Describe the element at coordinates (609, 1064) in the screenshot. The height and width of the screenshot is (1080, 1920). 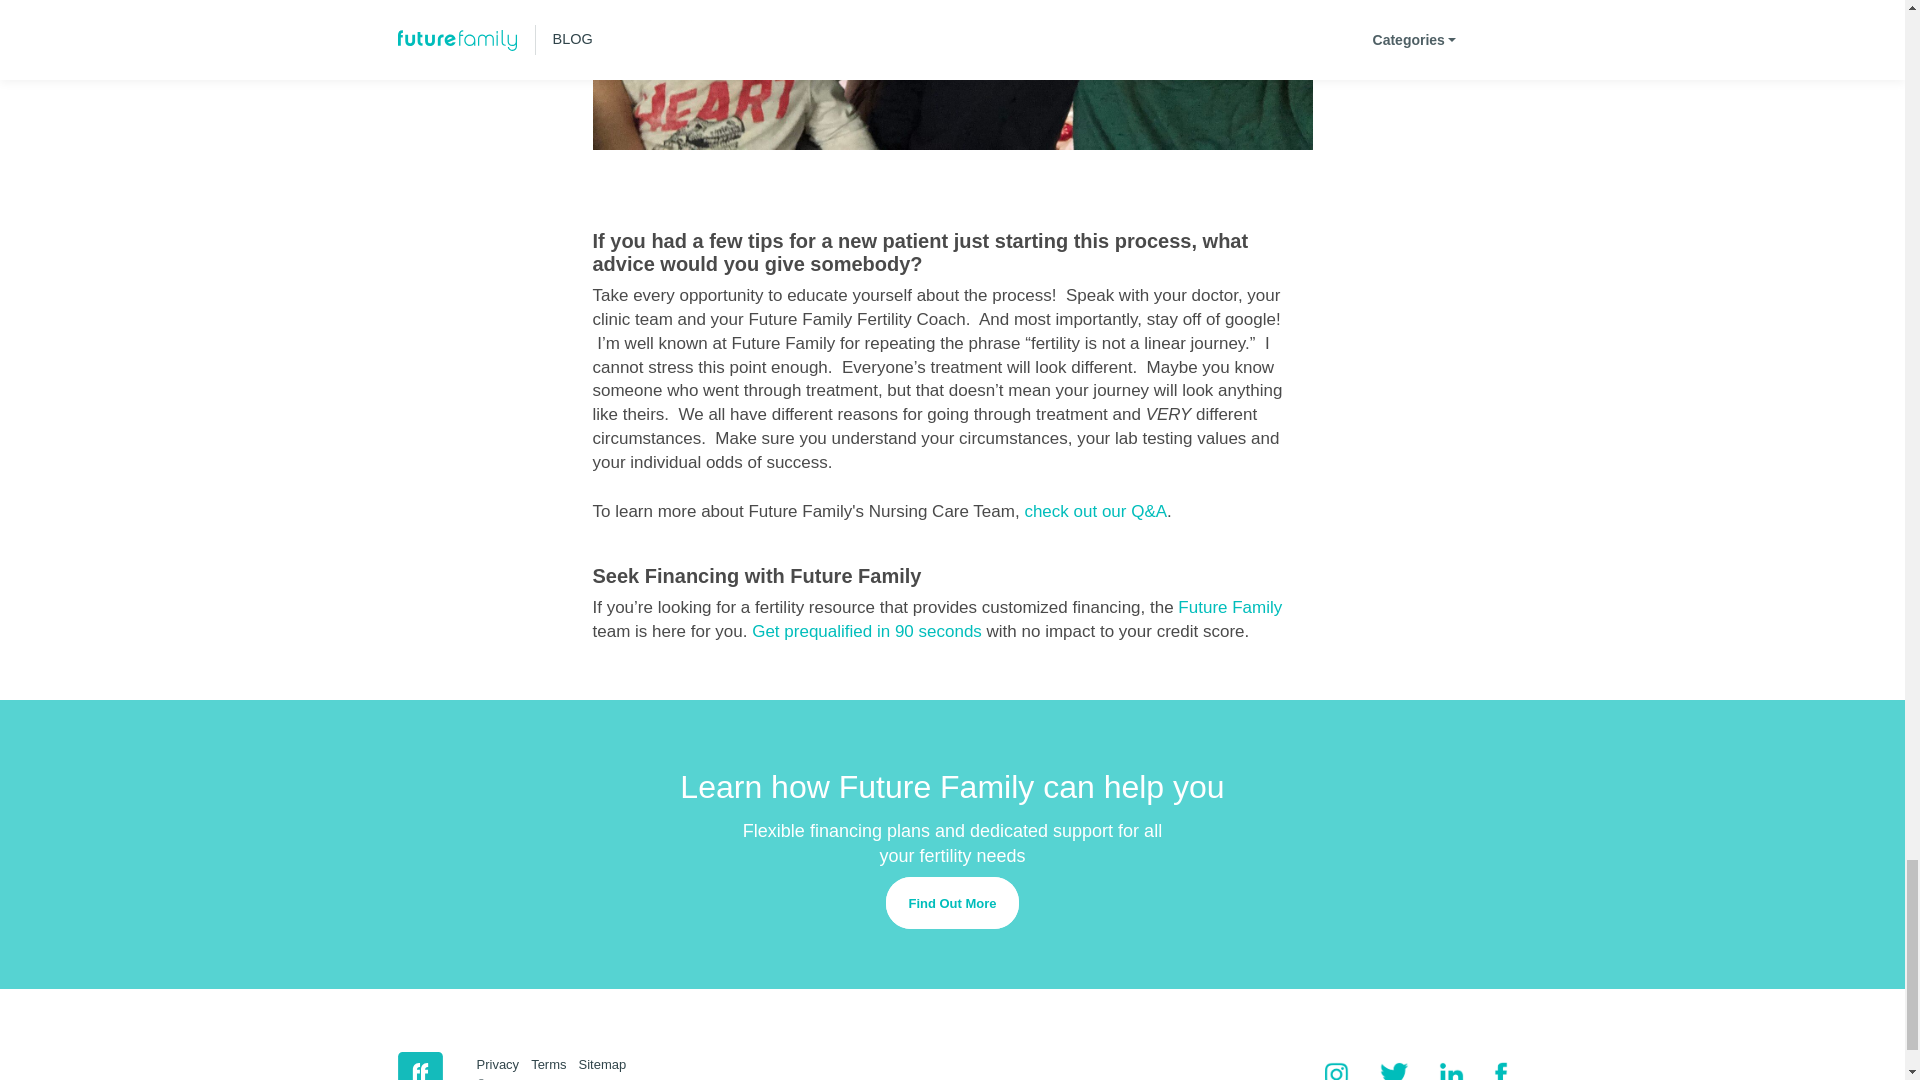
I see `Sitemap` at that location.